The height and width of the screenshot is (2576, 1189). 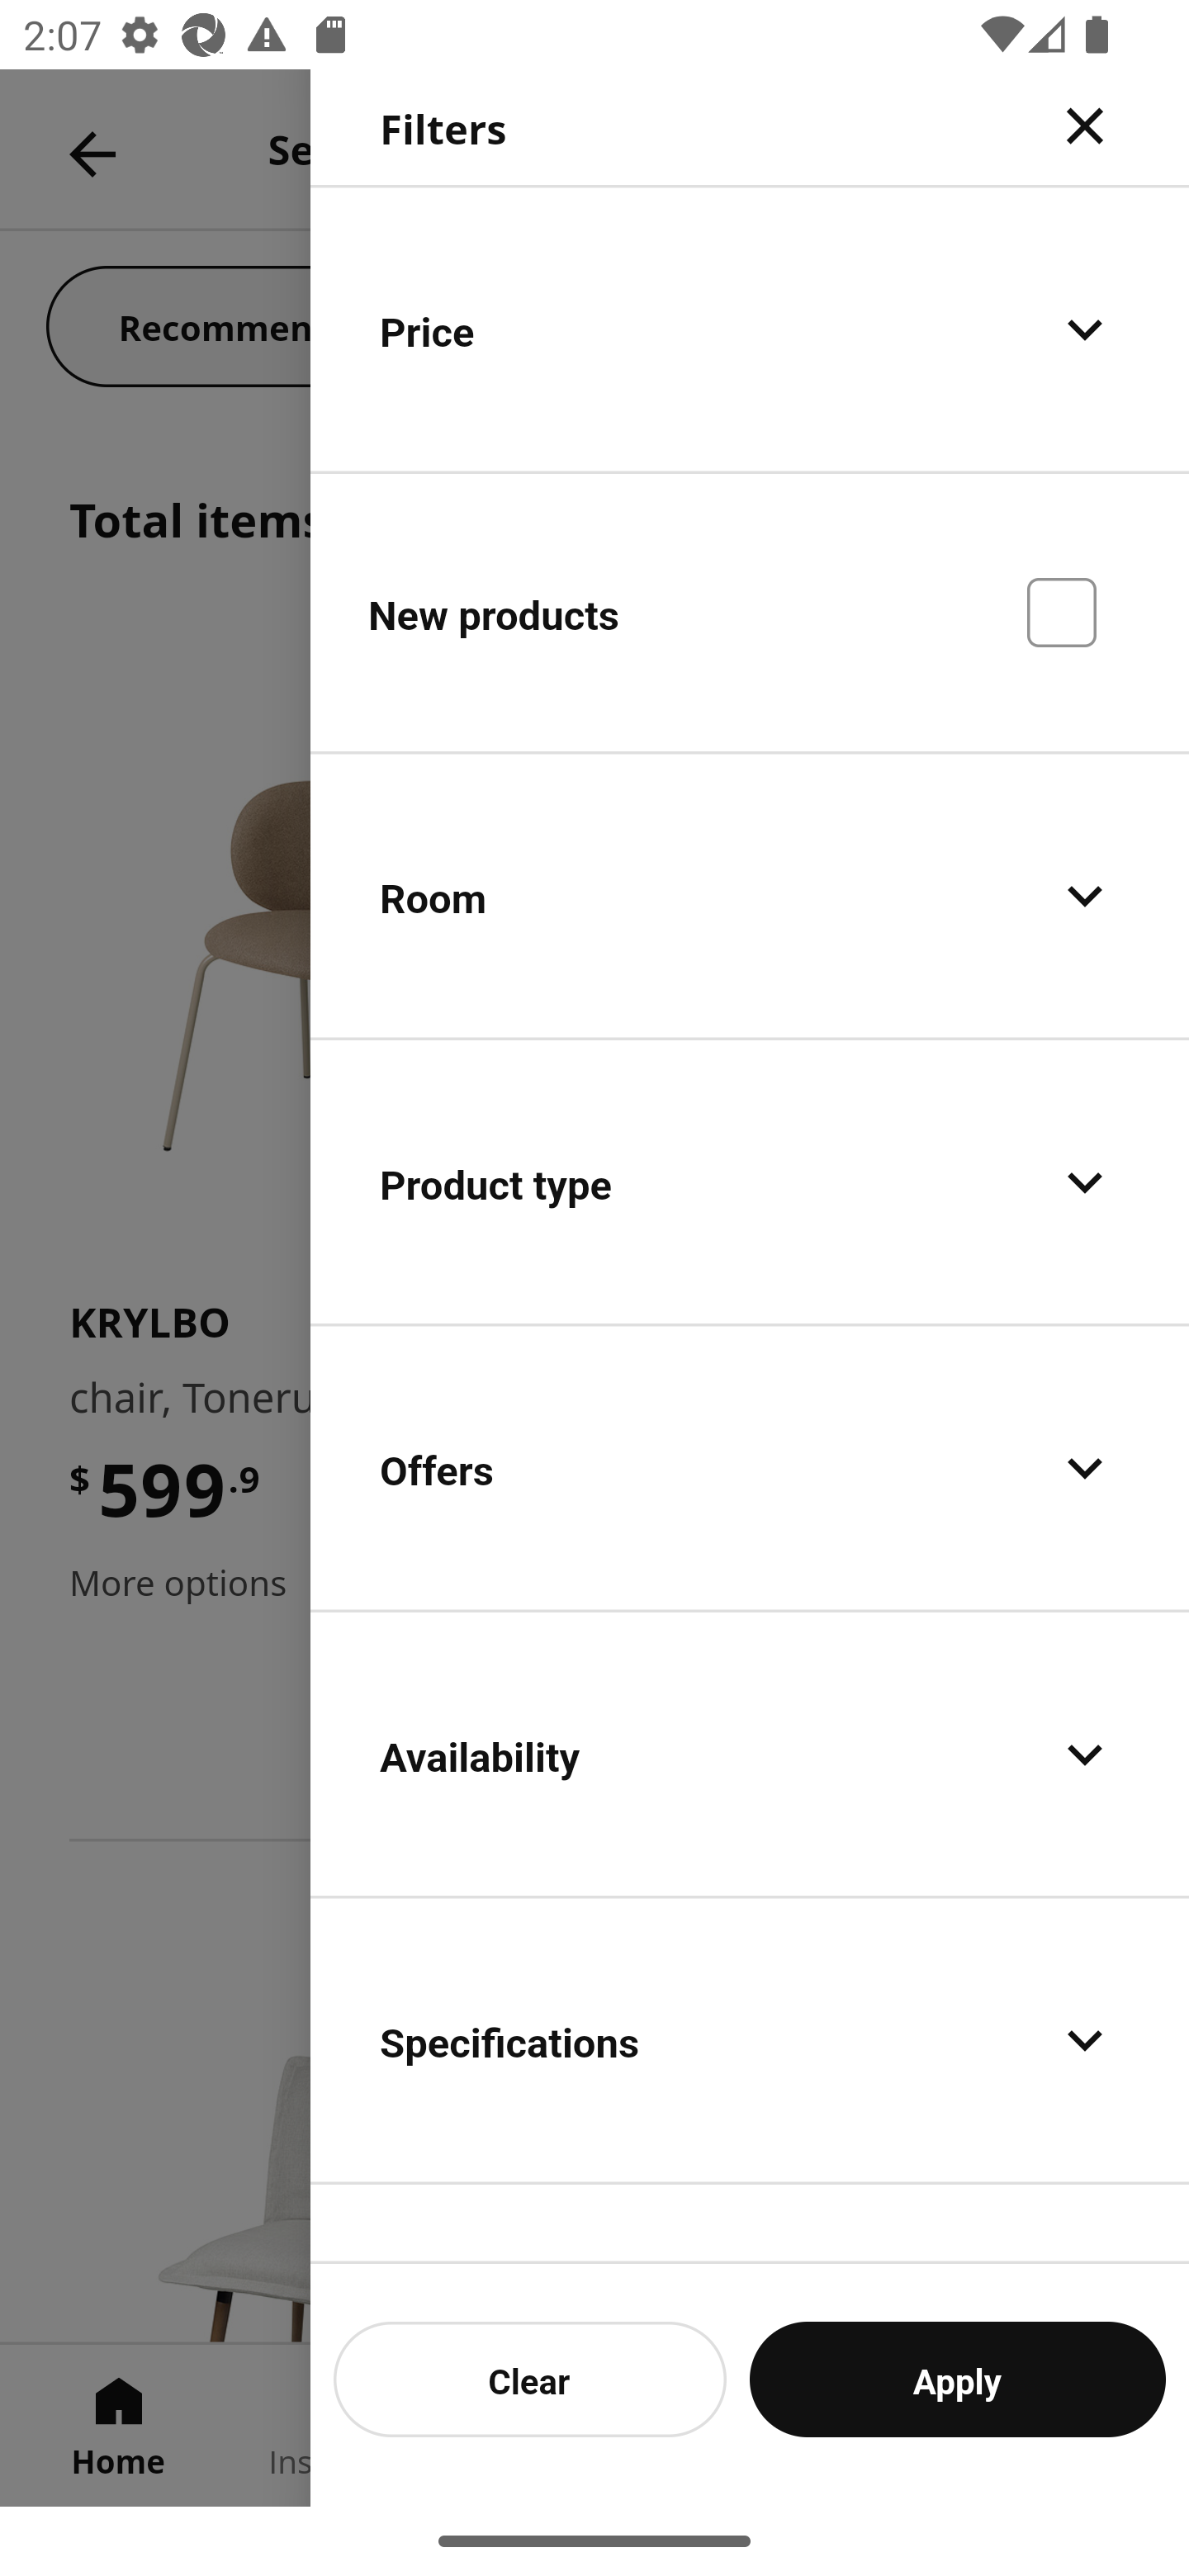 I want to click on Clear, so click(x=530, y=2379).